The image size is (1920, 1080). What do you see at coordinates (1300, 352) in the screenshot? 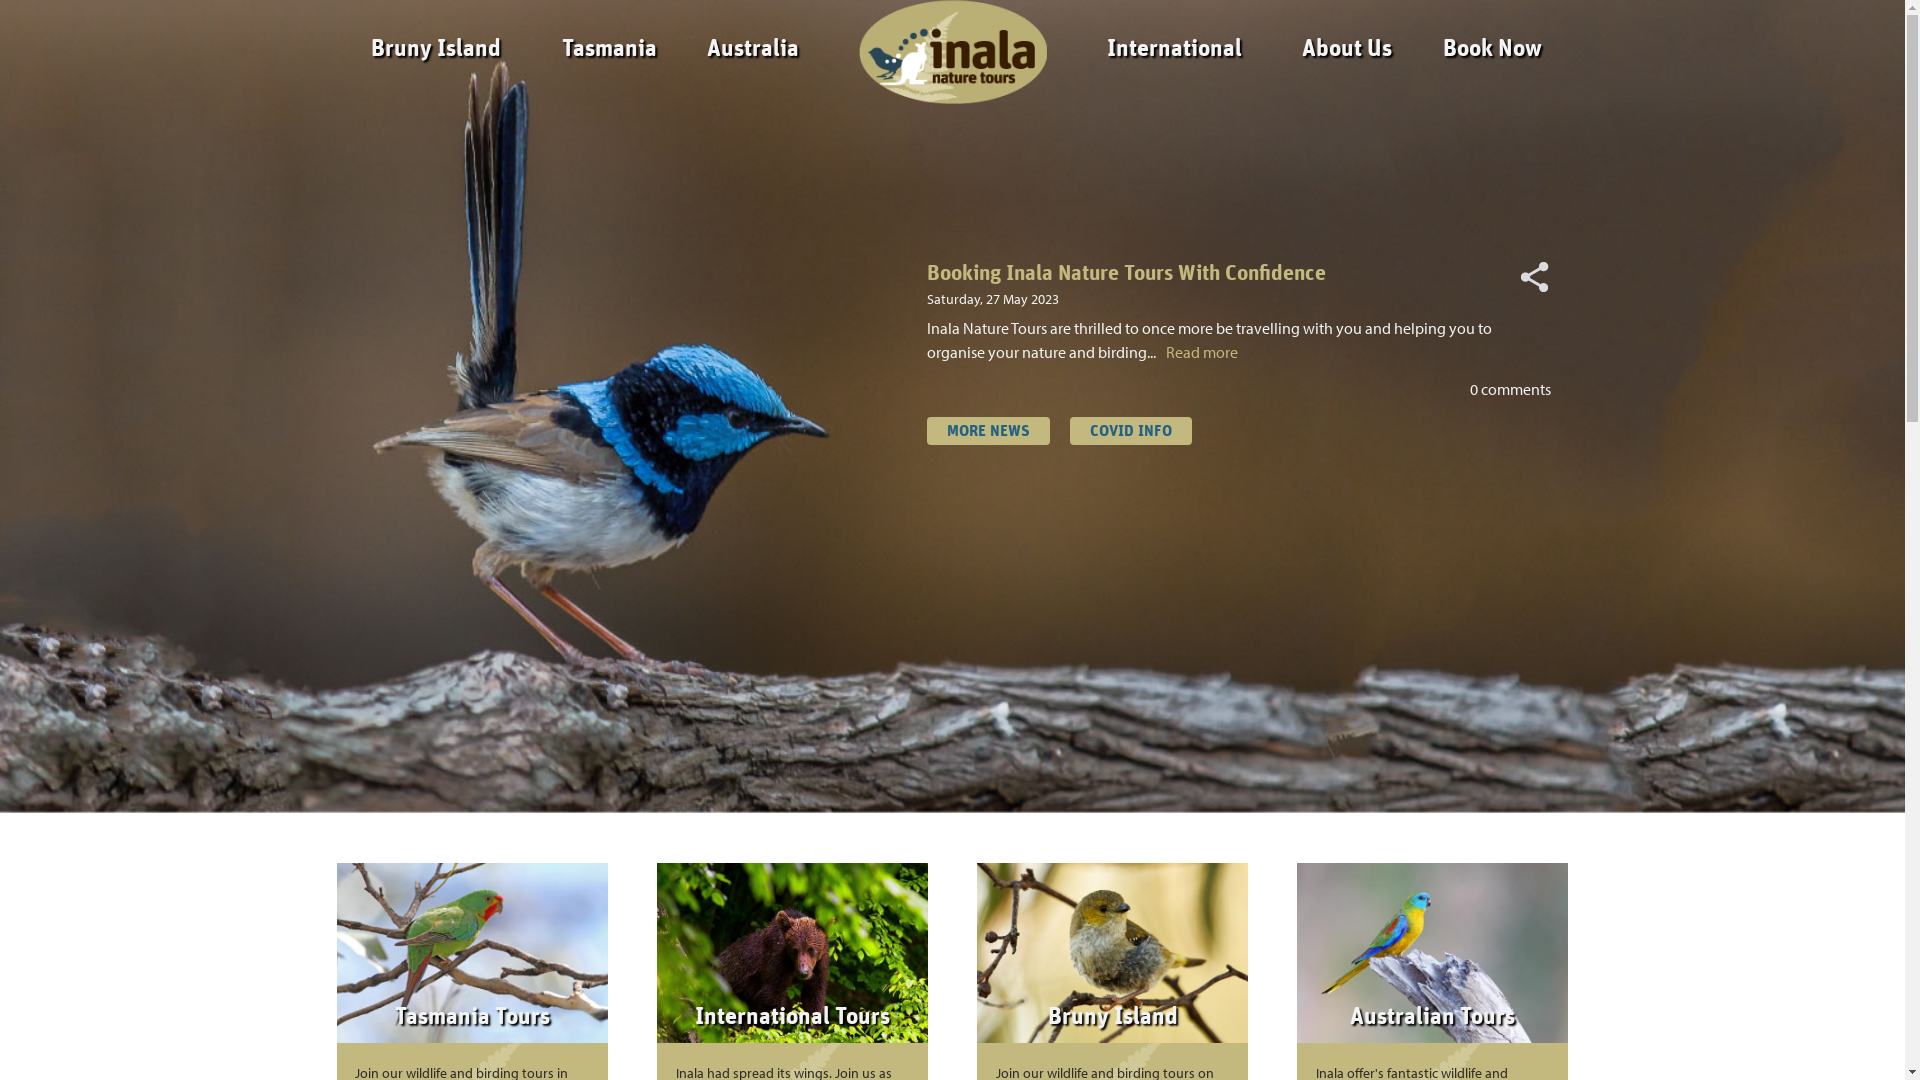
I see `Read more` at bounding box center [1300, 352].